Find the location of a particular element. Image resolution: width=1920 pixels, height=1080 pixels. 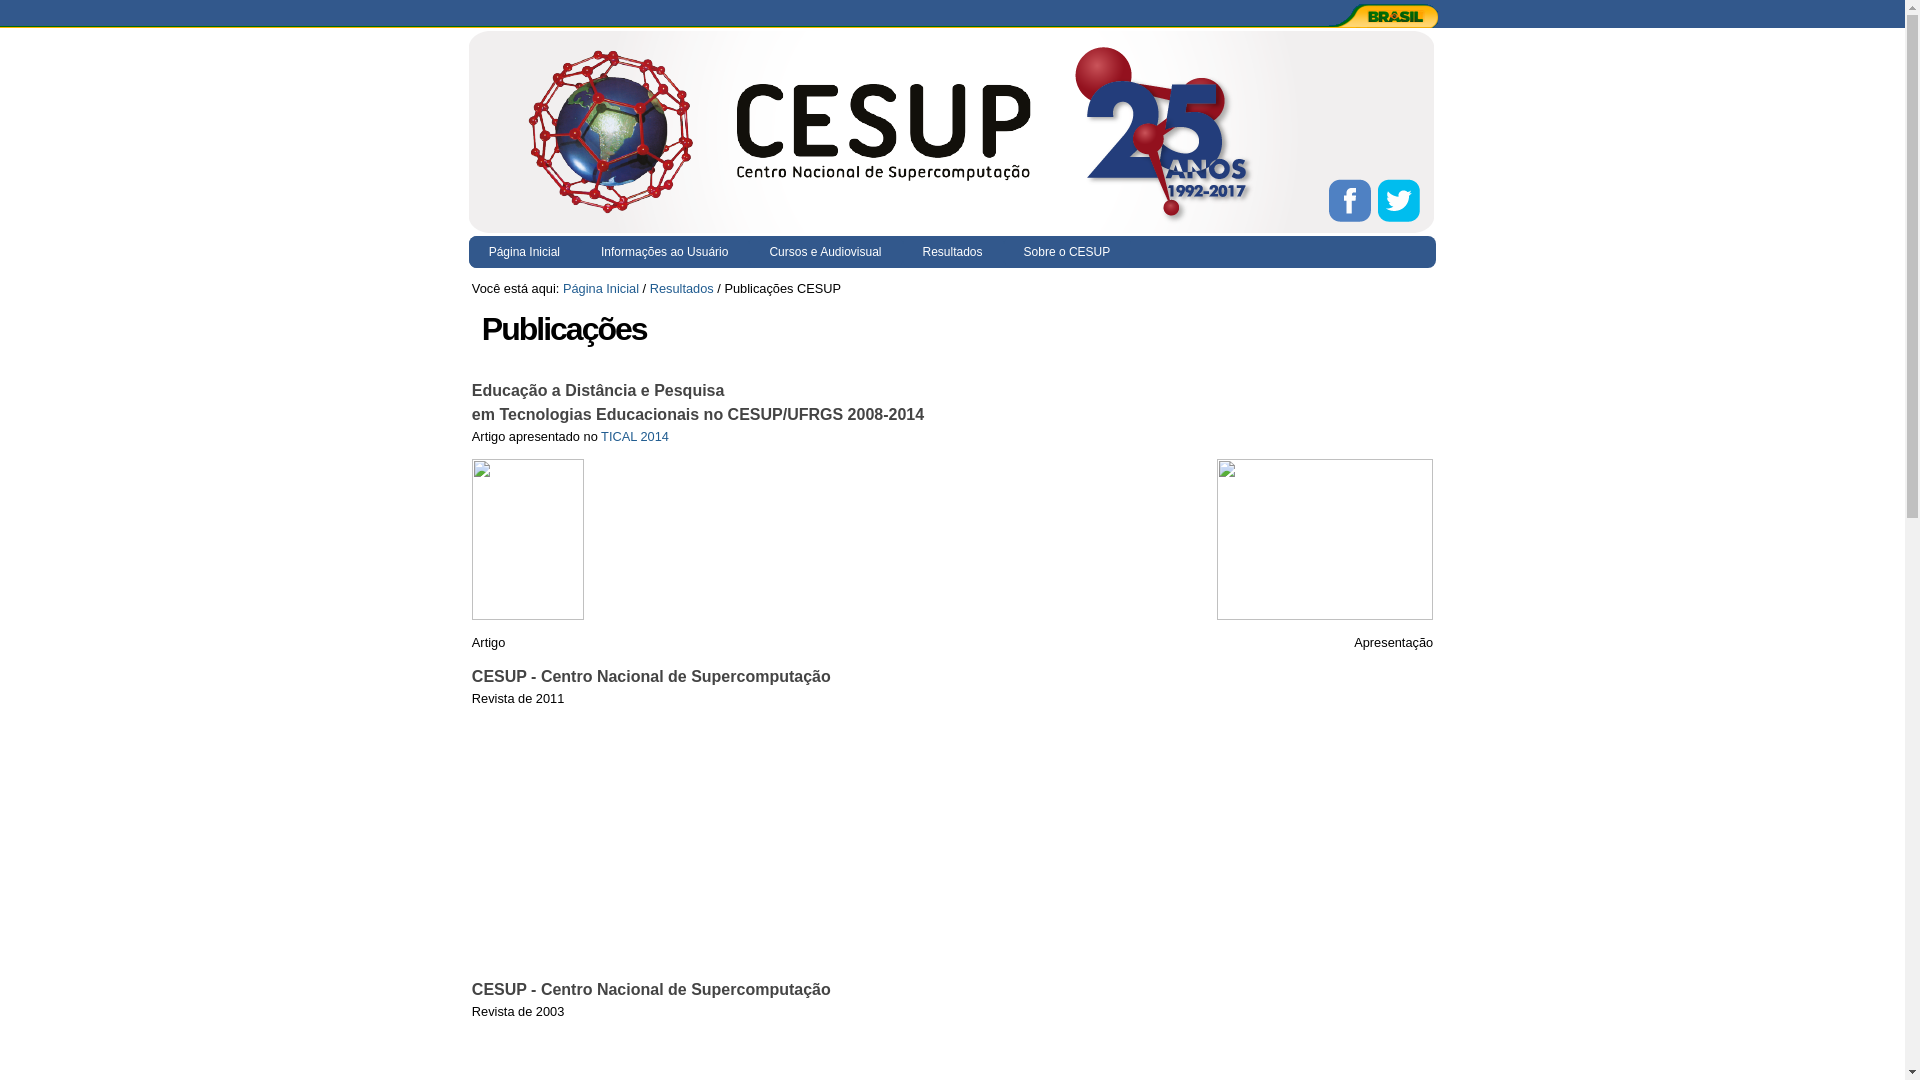

Resultados is located at coordinates (682, 288).